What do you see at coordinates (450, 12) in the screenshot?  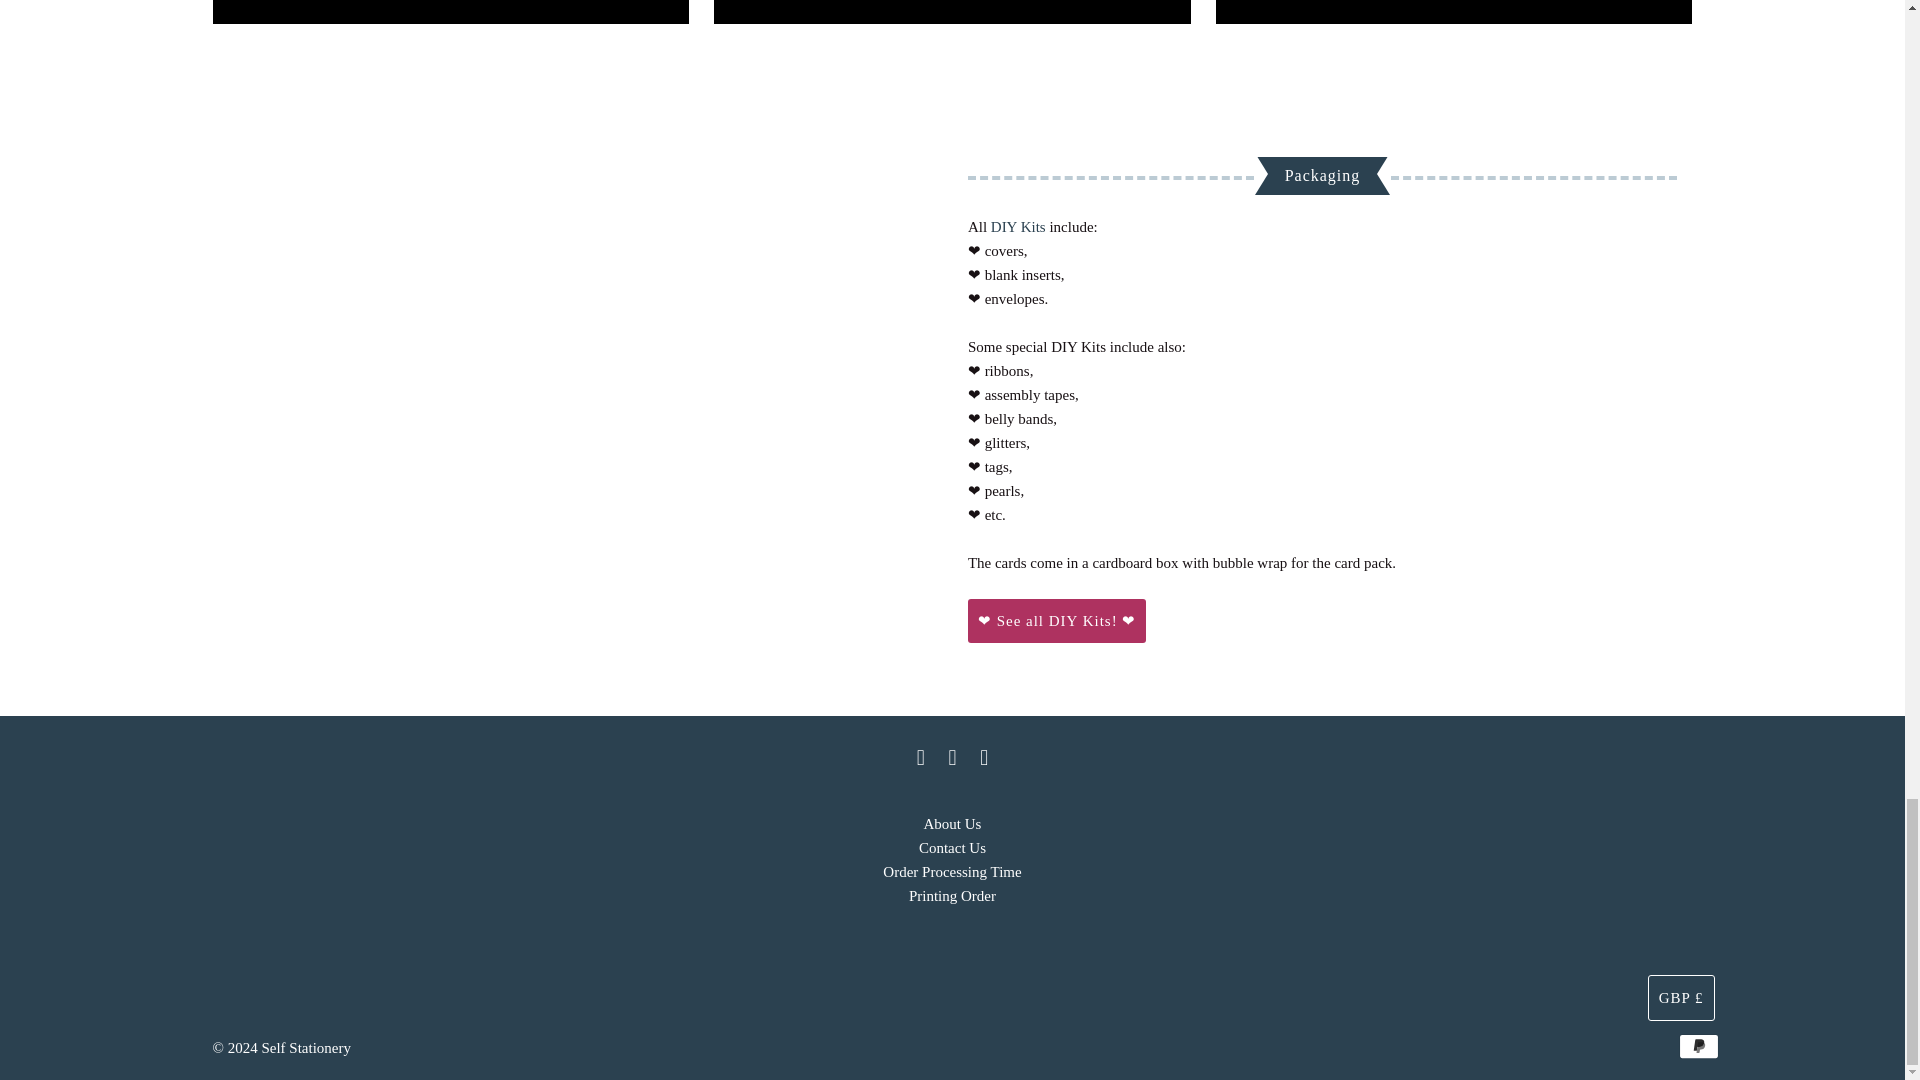 I see `Pocketfold` at bounding box center [450, 12].